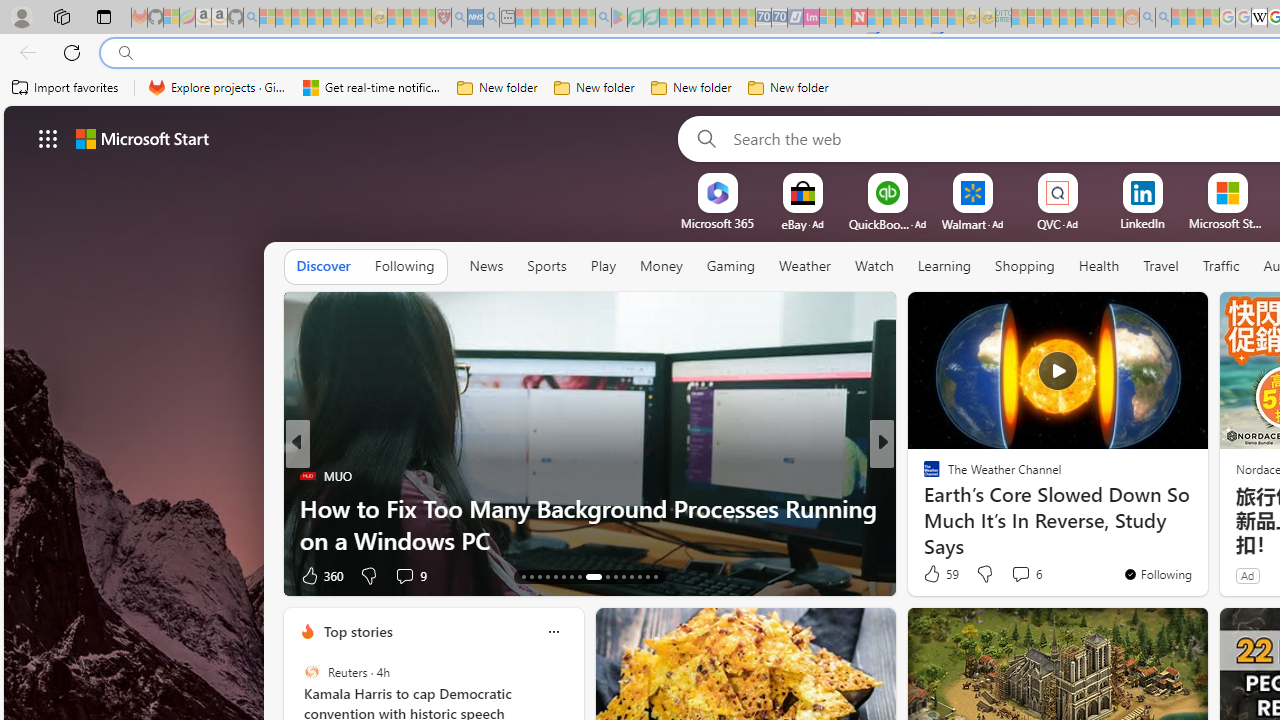 The height and width of the screenshot is (720, 1280). Describe the element at coordinates (312, 672) in the screenshot. I see `Reuters` at that location.